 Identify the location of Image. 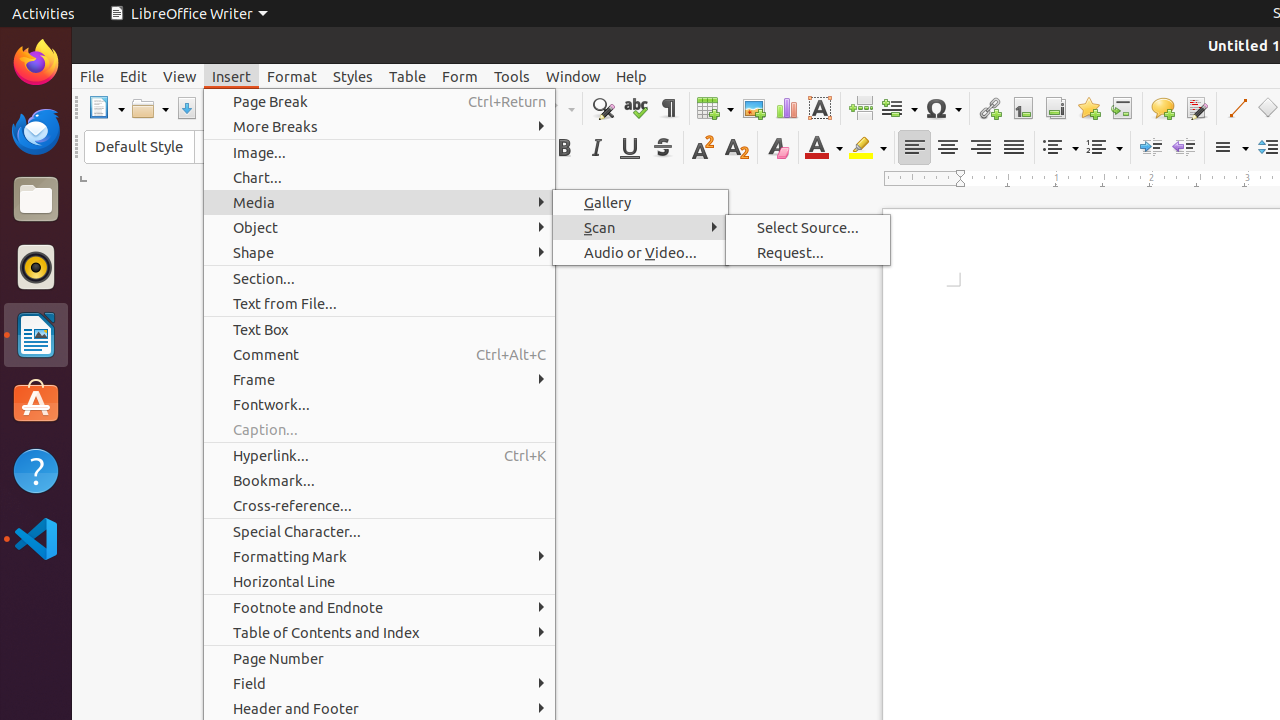
(754, 108).